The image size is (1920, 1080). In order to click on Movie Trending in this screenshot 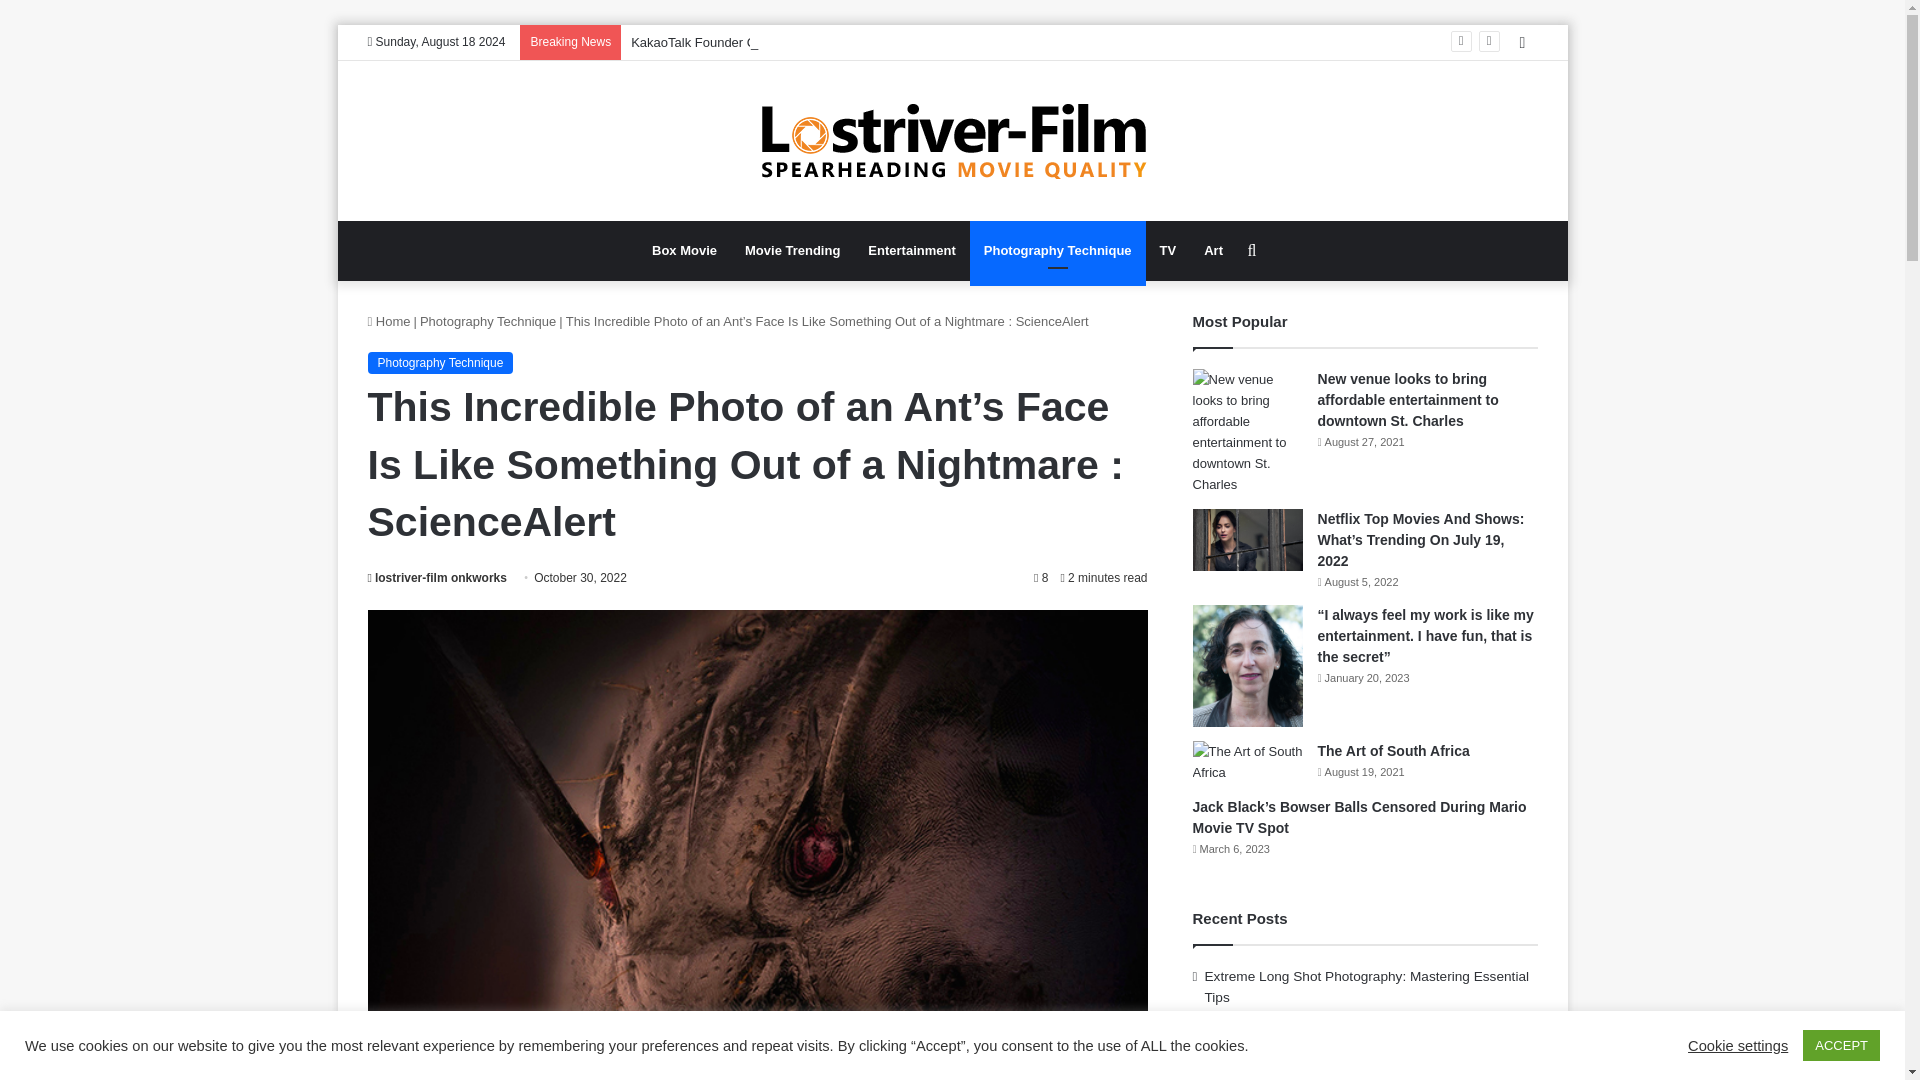, I will do `click(792, 250)`.